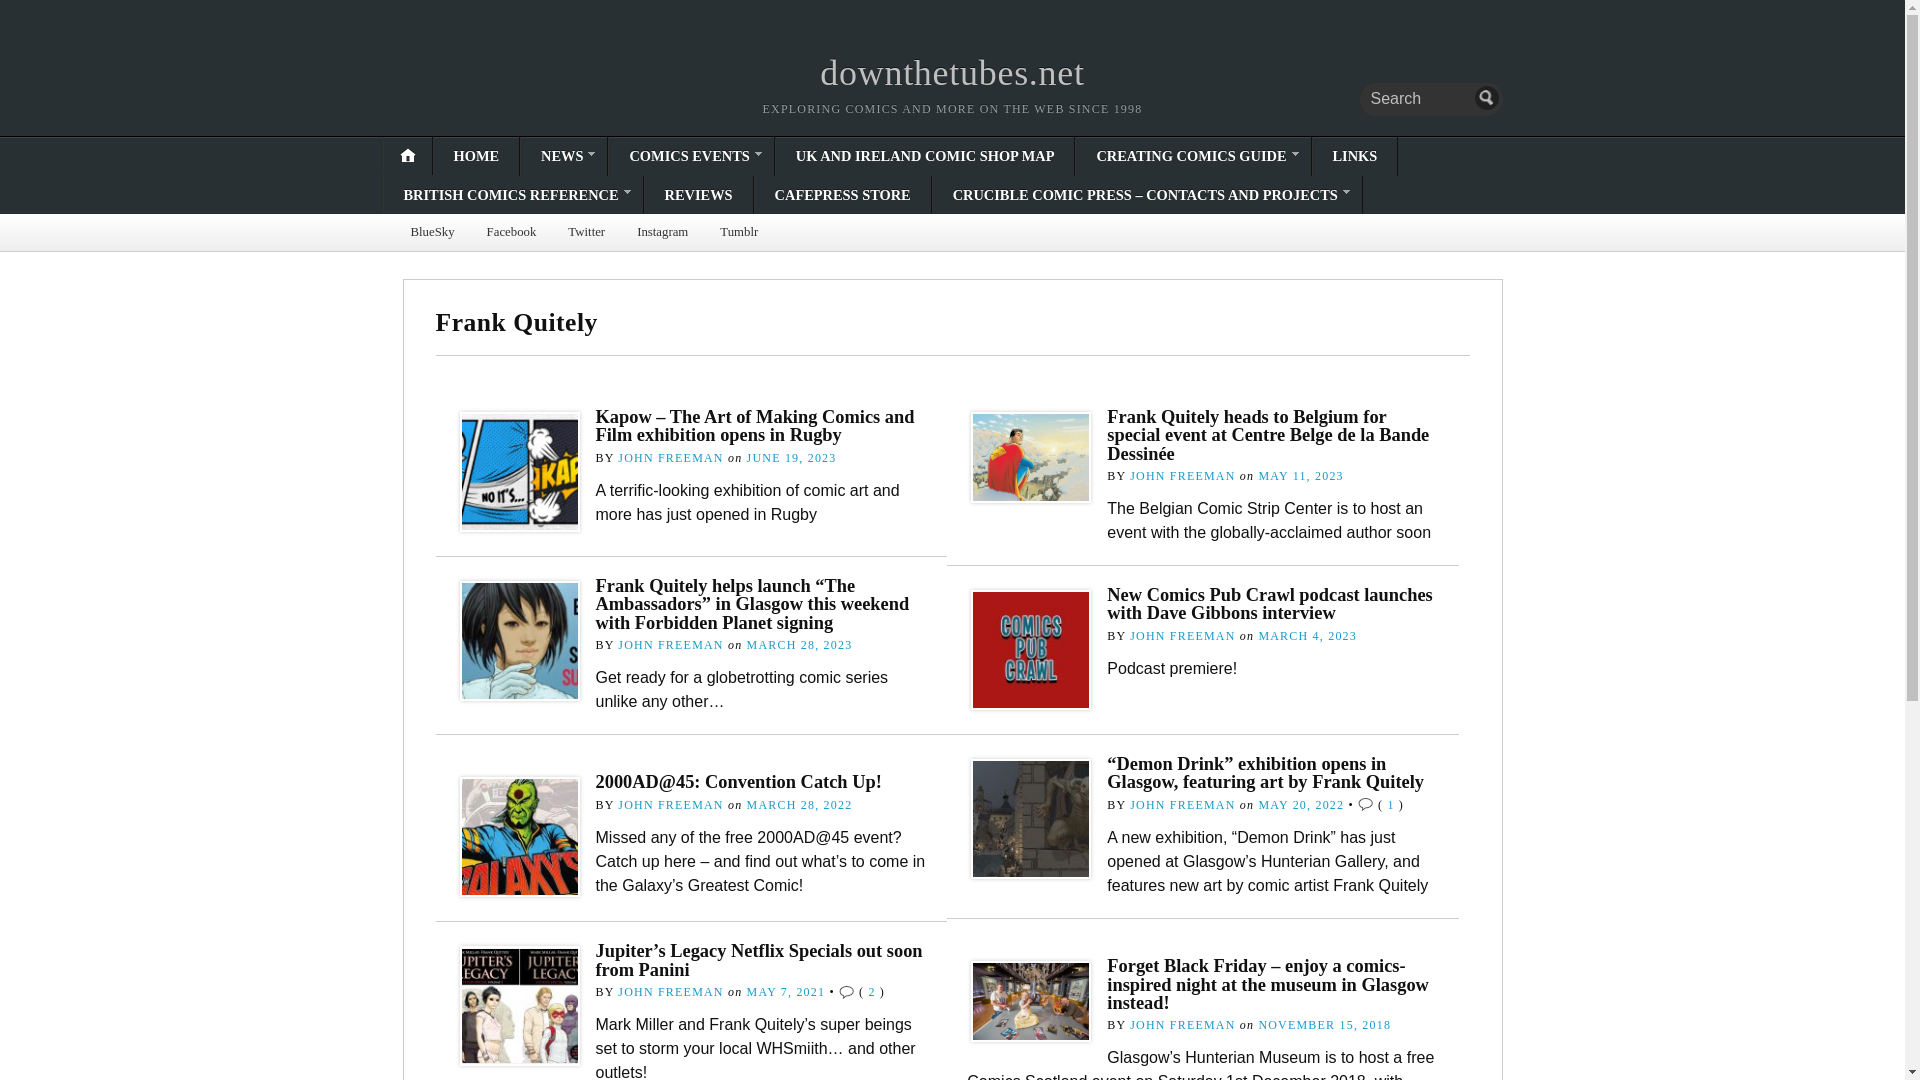  I want to click on Home, so click(952, 72).